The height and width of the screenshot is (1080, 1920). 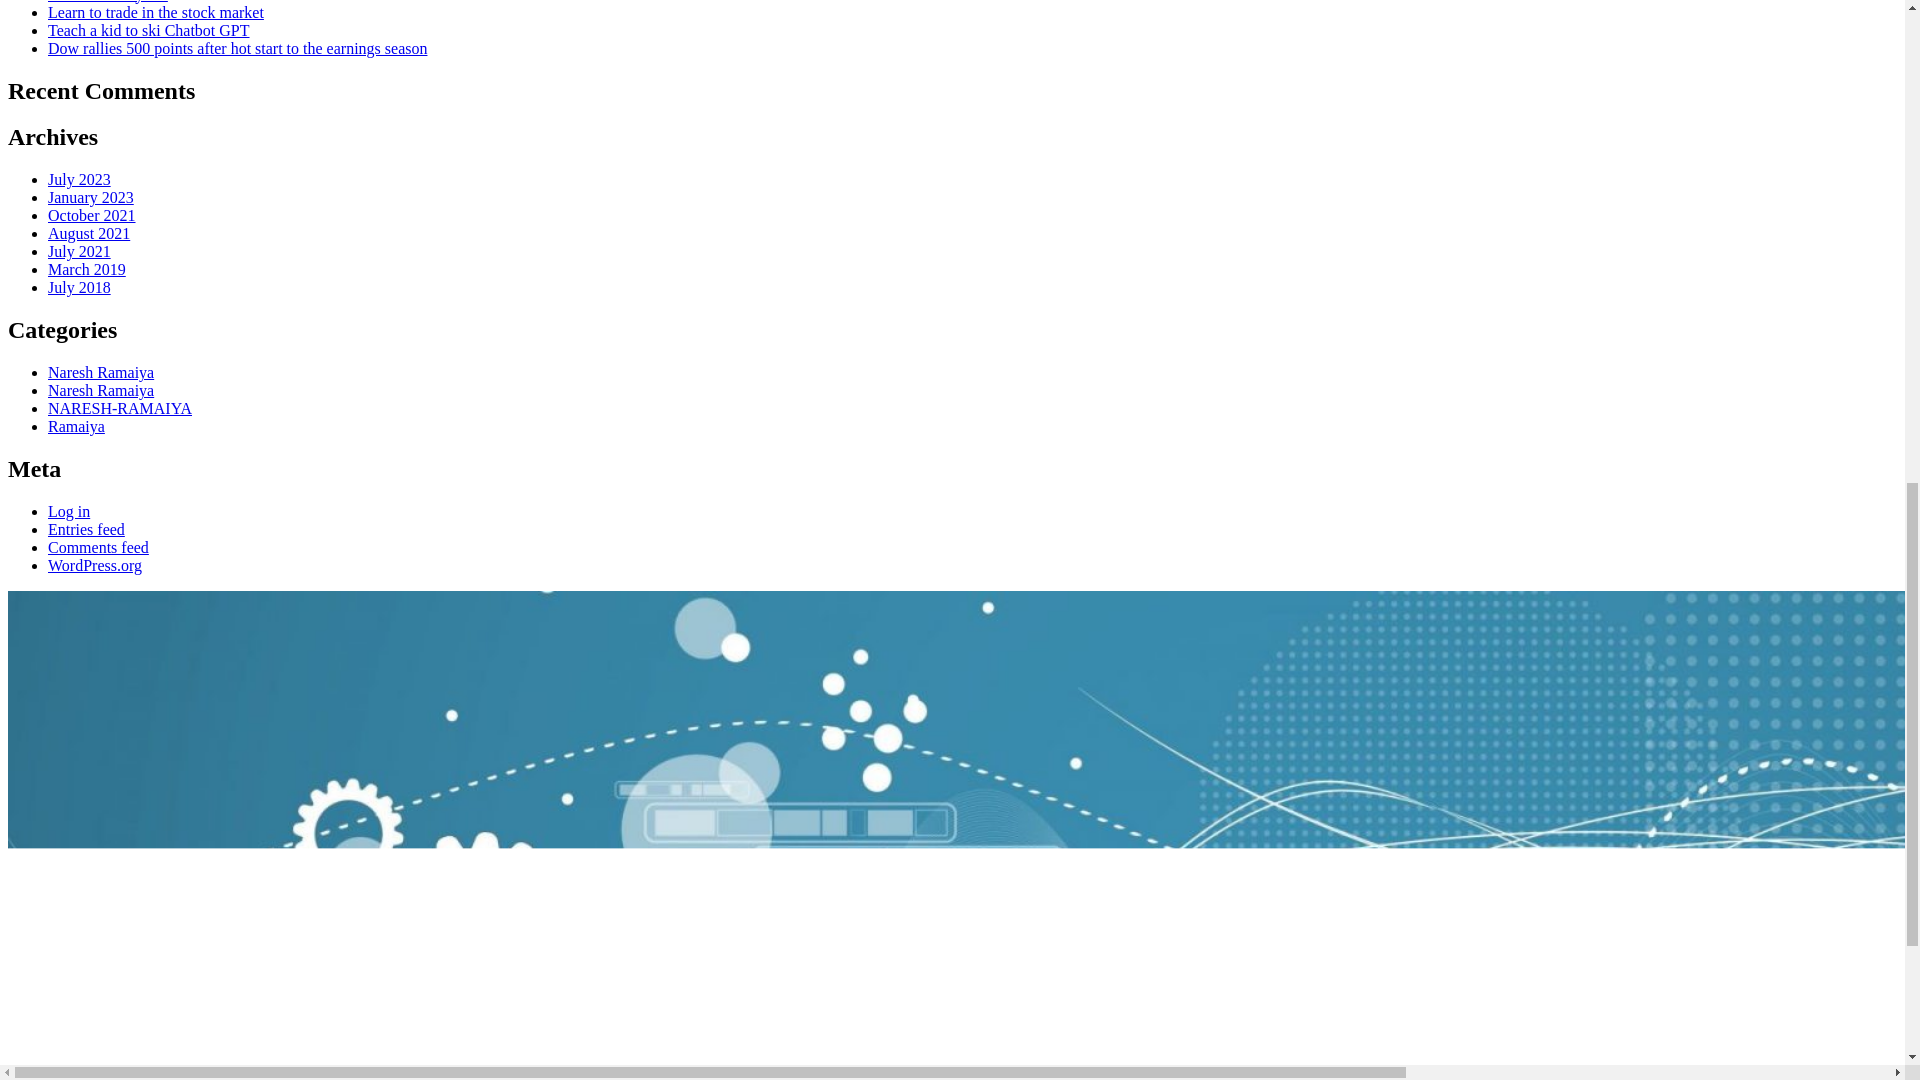 I want to click on Learn to trade in the stock market, so click(x=156, y=12).